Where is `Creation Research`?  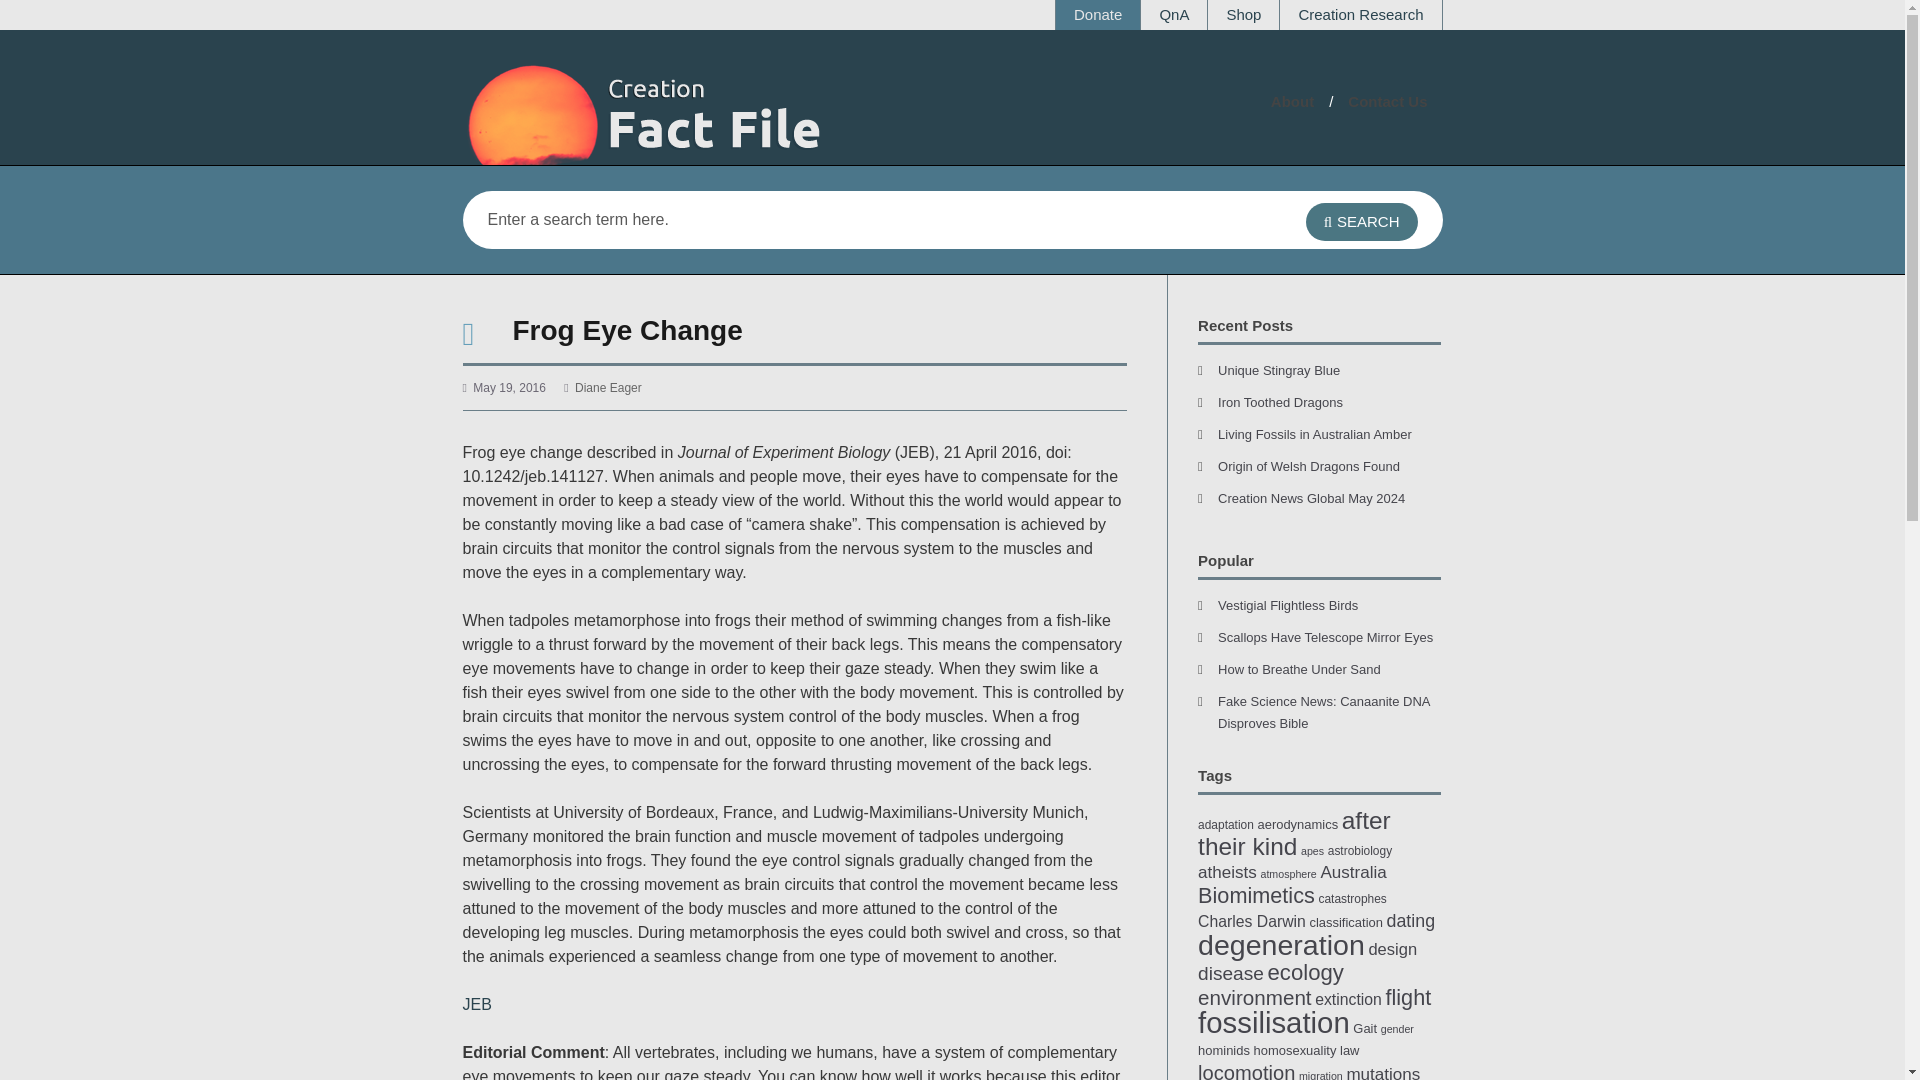
Creation Research is located at coordinates (1360, 15).